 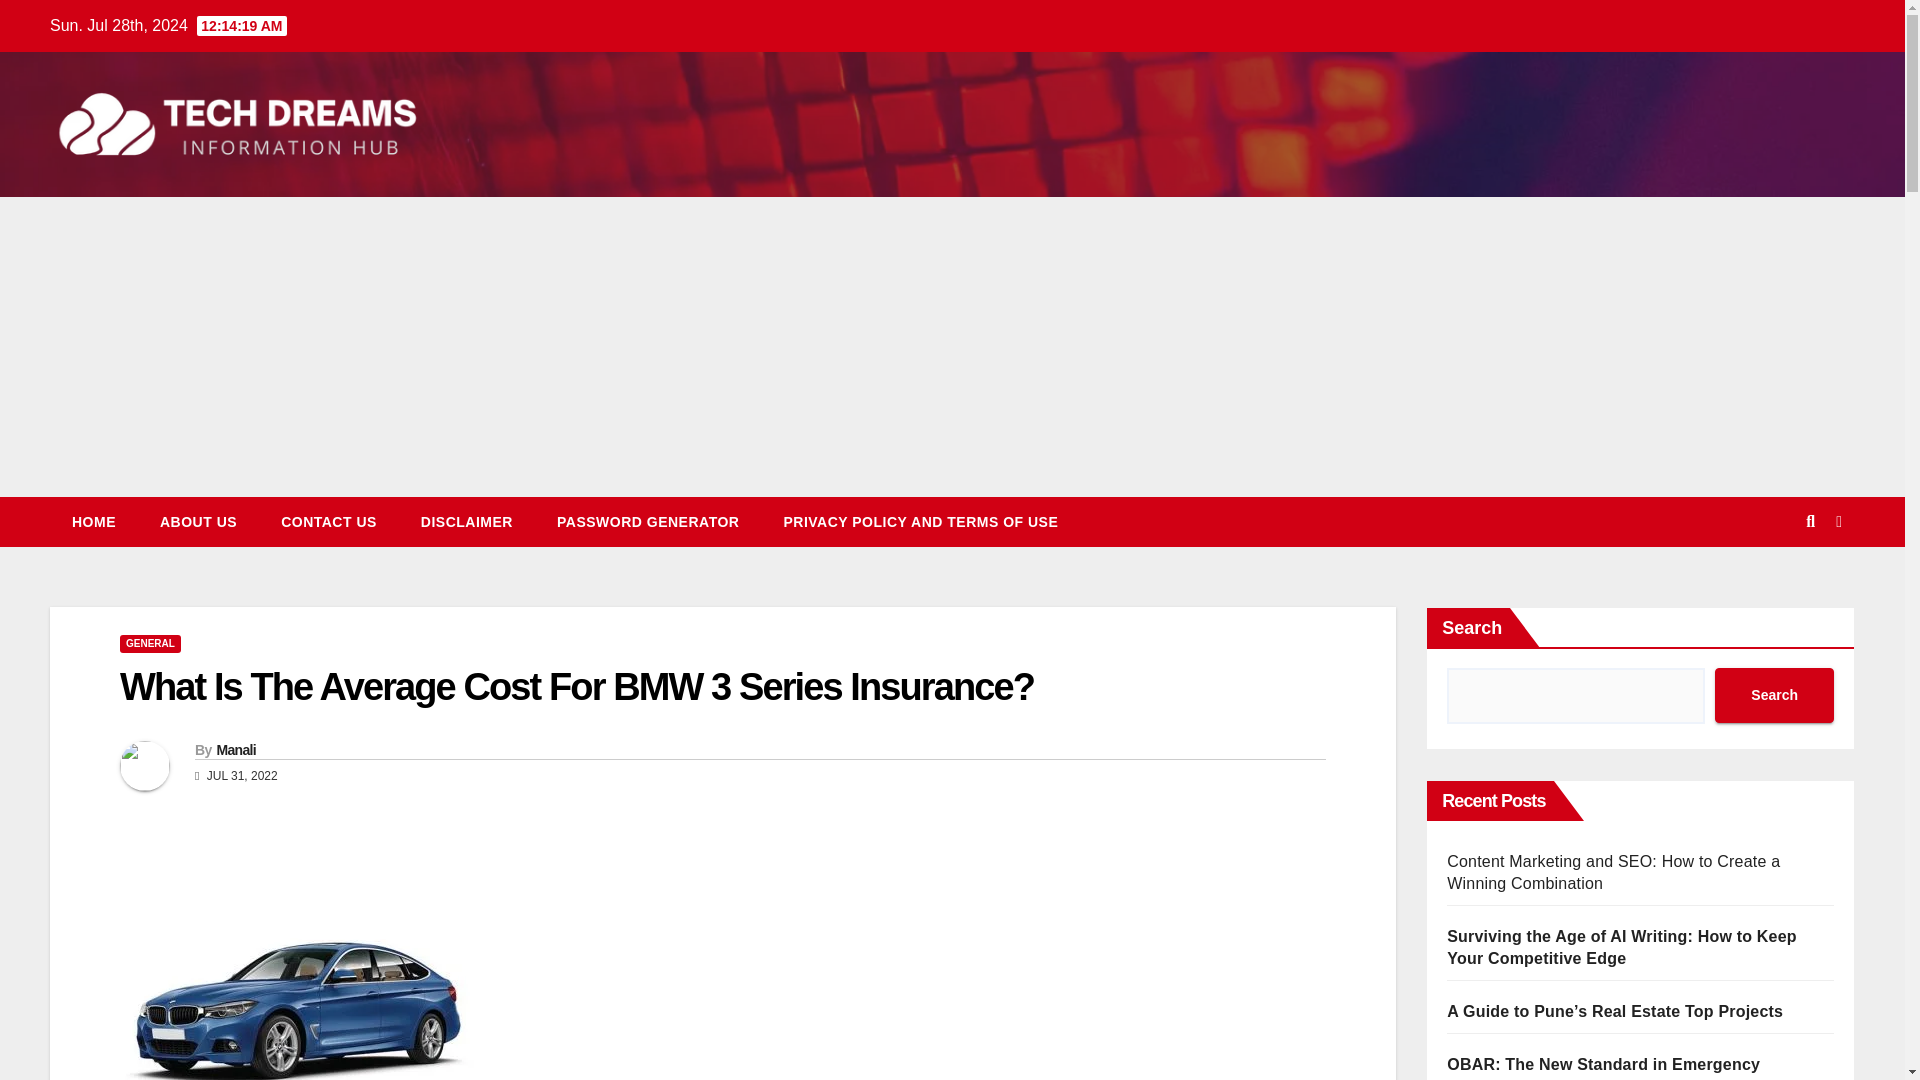 What do you see at coordinates (329, 521) in the screenshot?
I see `CONTACT US` at bounding box center [329, 521].